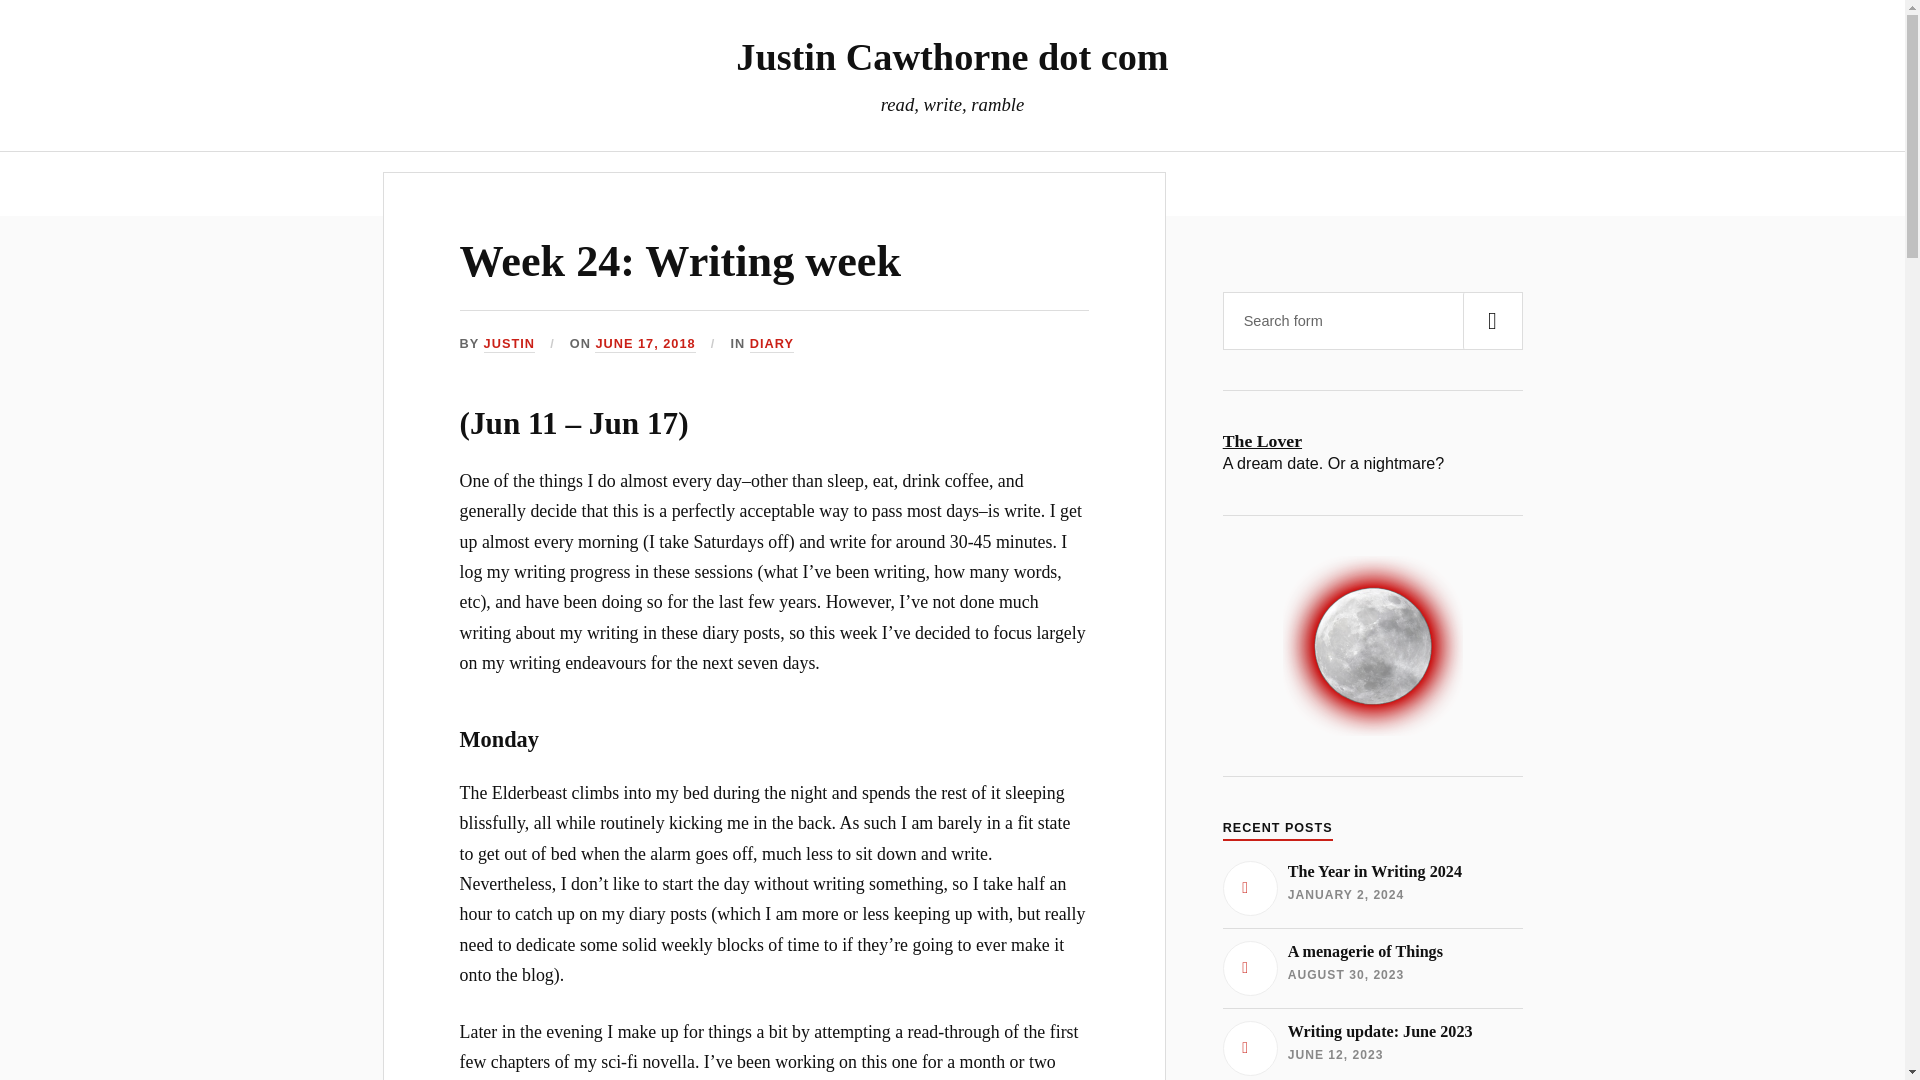 This screenshot has width=1920, height=1080. What do you see at coordinates (1372, 1046) in the screenshot?
I see `DIARY` at bounding box center [1372, 1046].